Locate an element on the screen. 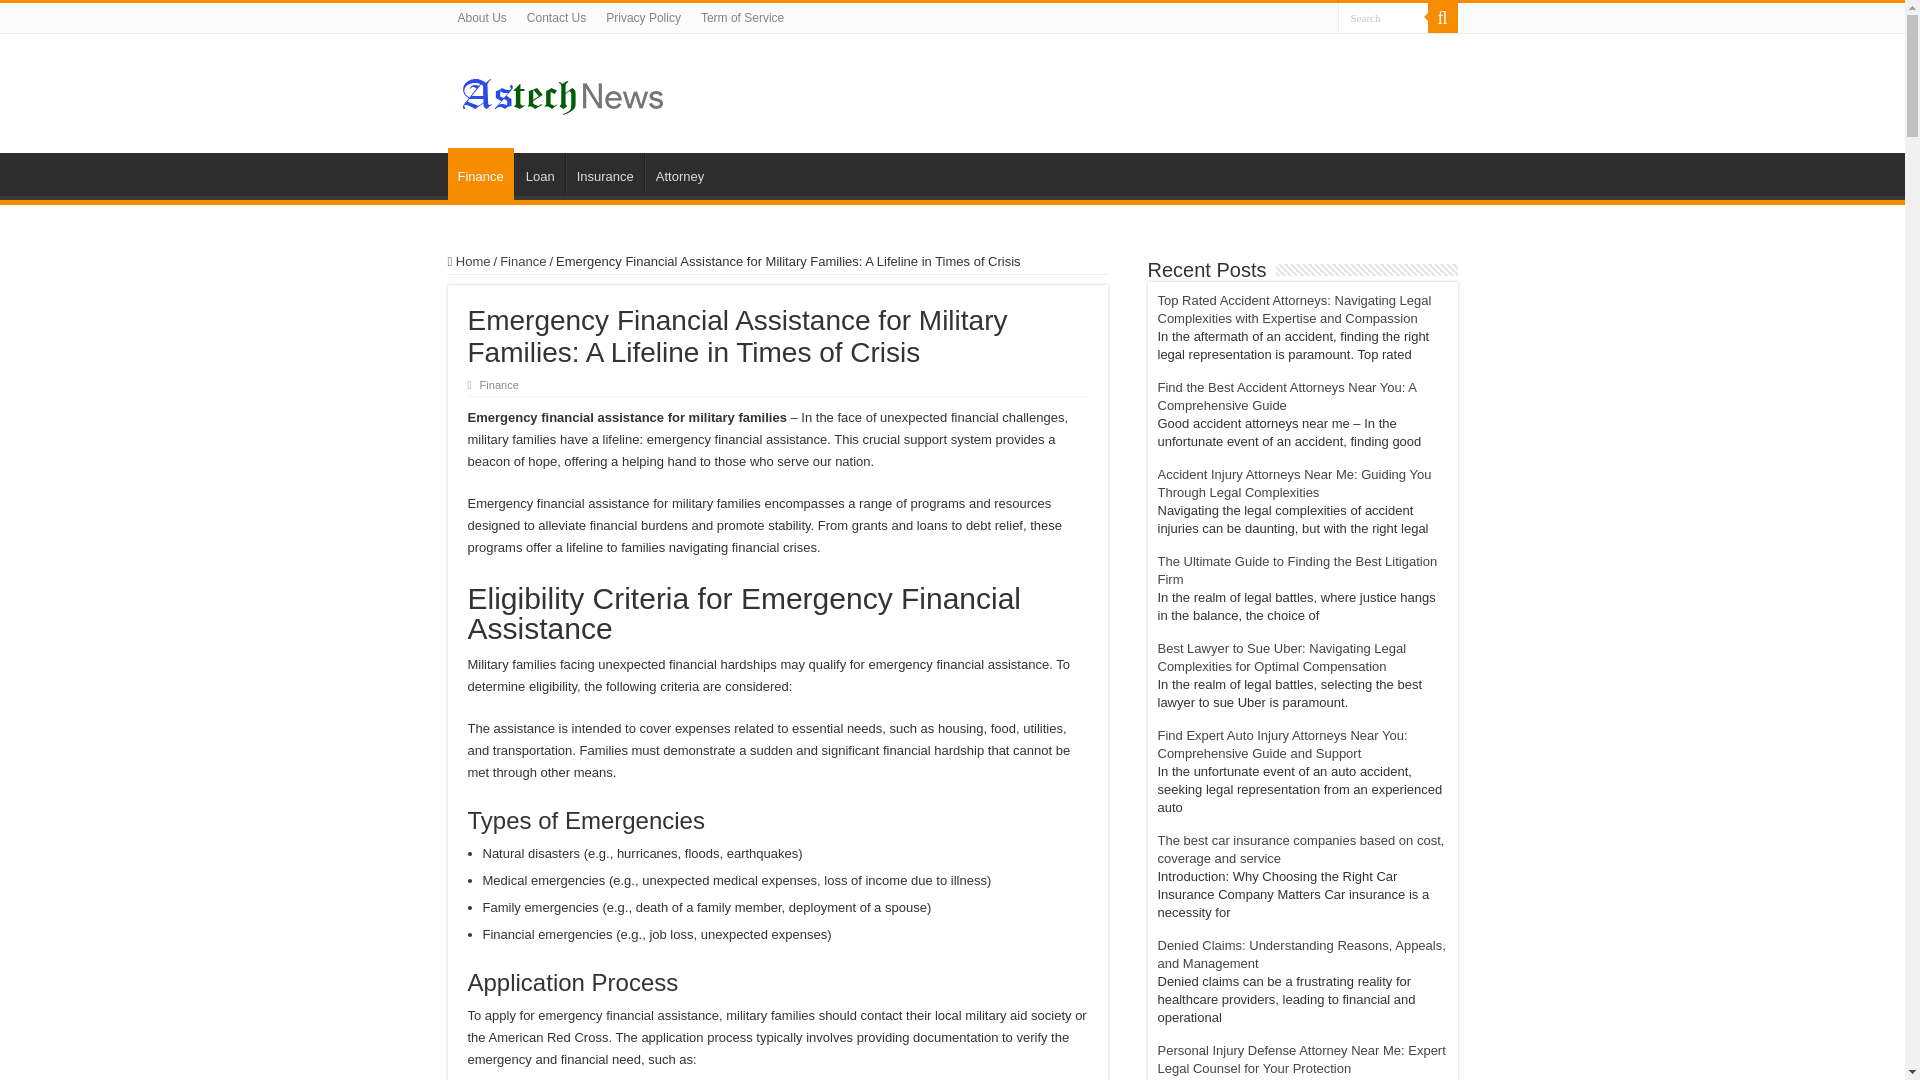  Insurance is located at coordinates (604, 174).